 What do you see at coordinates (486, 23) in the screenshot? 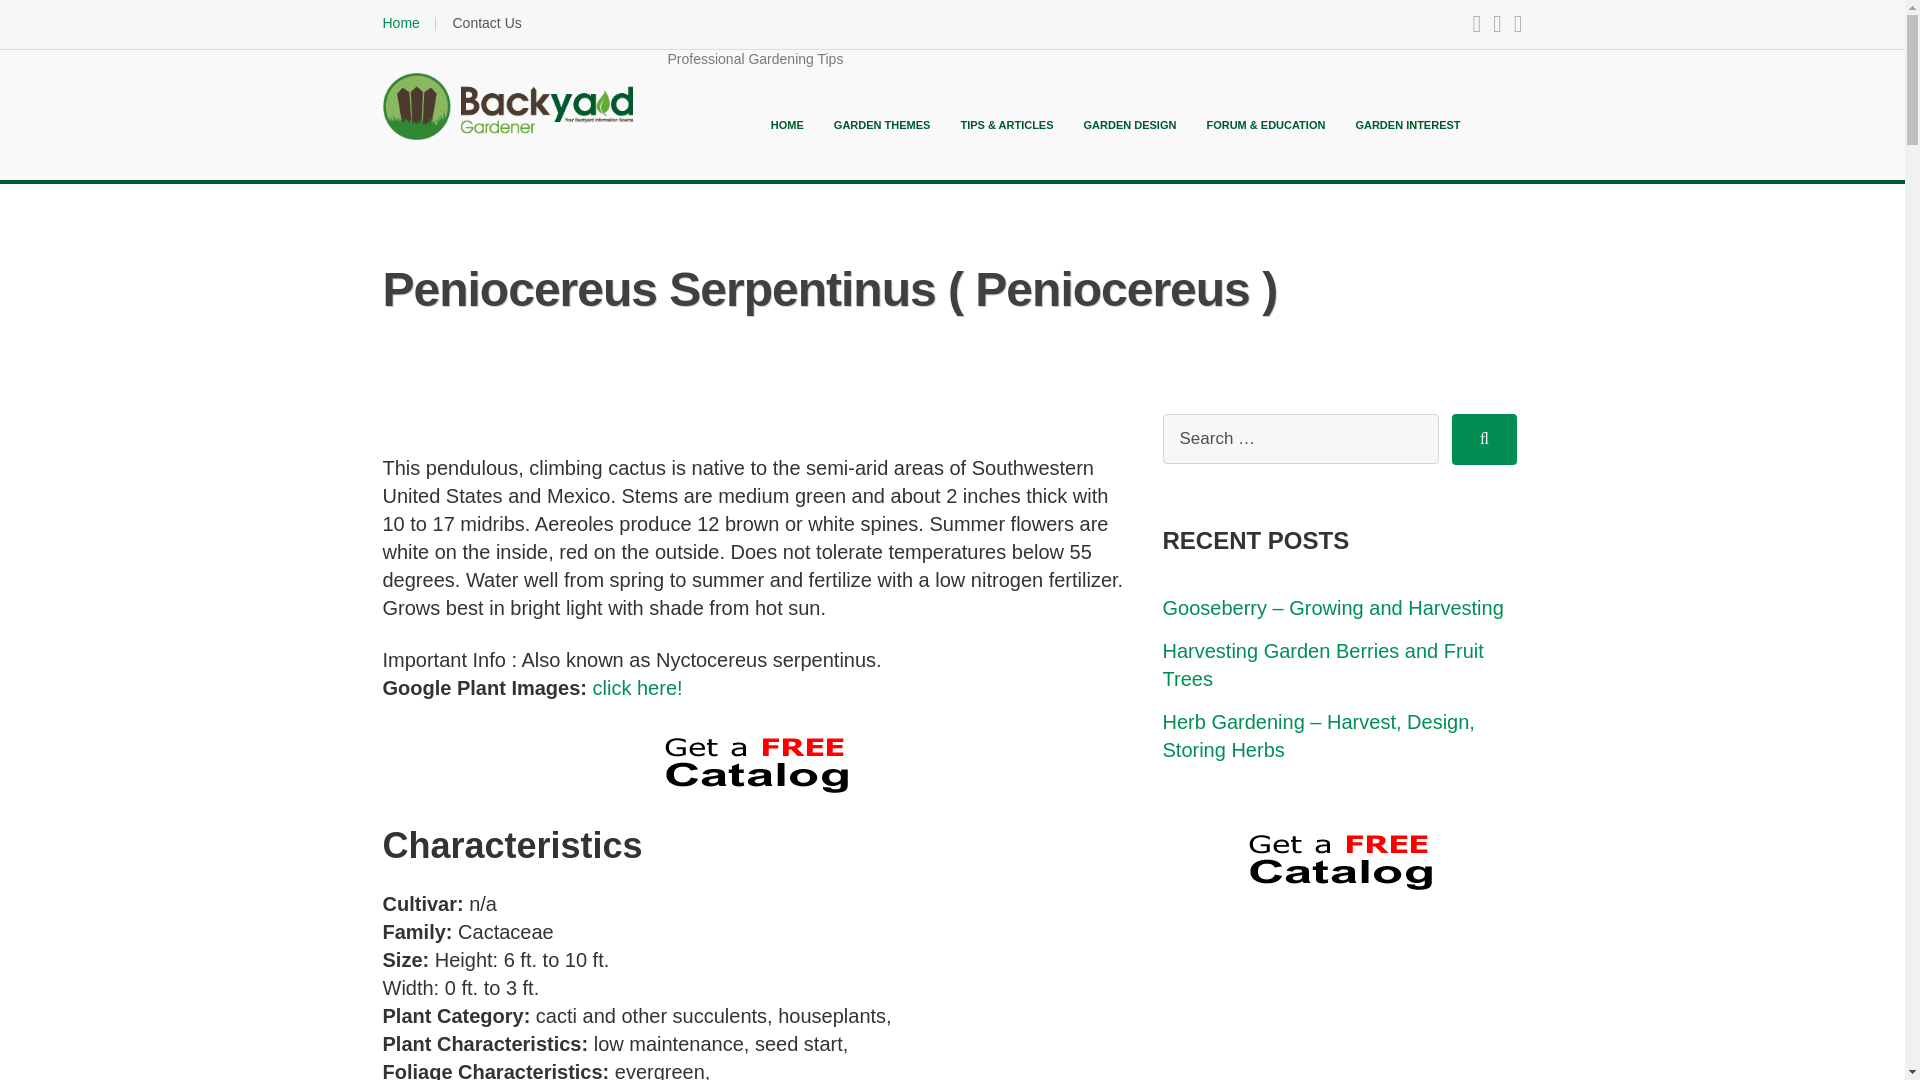
I see `Contact Us` at bounding box center [486, 23].